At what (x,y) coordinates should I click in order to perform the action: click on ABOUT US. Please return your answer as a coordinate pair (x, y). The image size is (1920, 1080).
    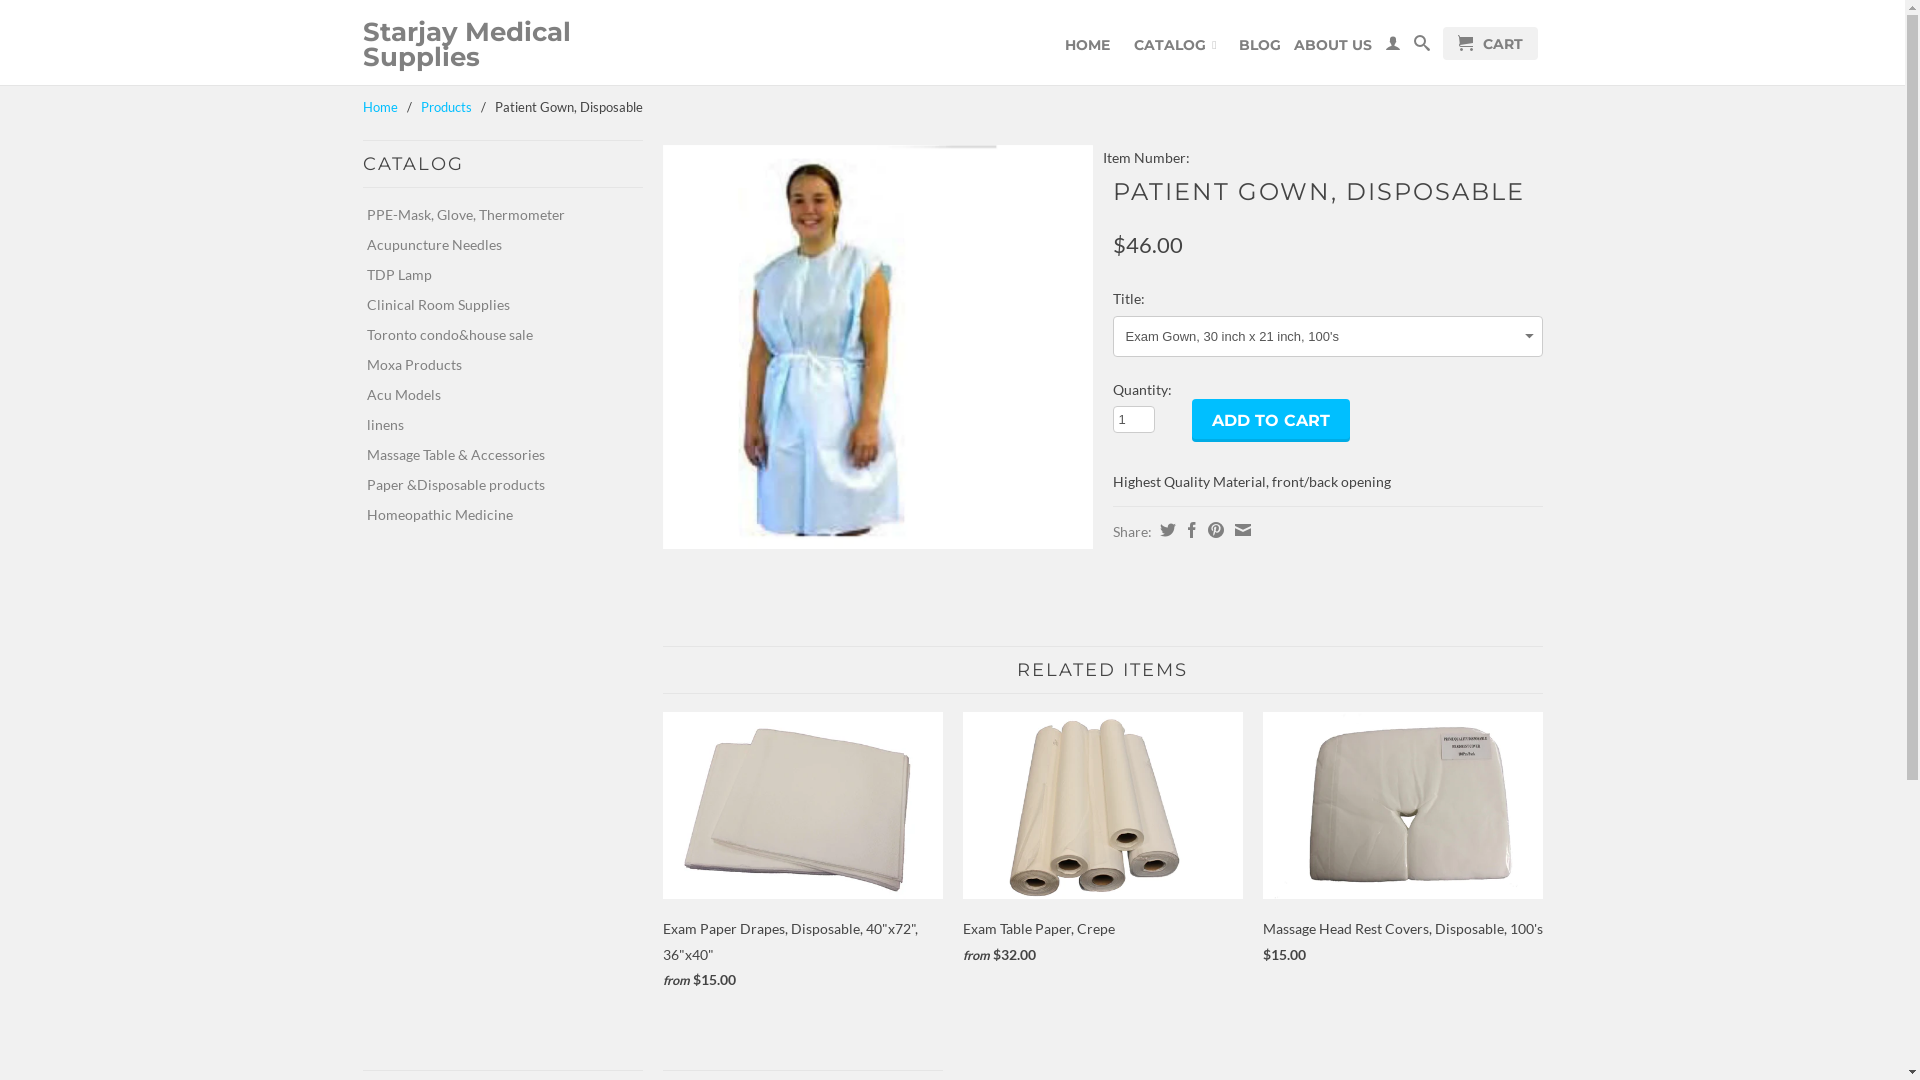
    Looking at the image, I should click on (1333, 50).